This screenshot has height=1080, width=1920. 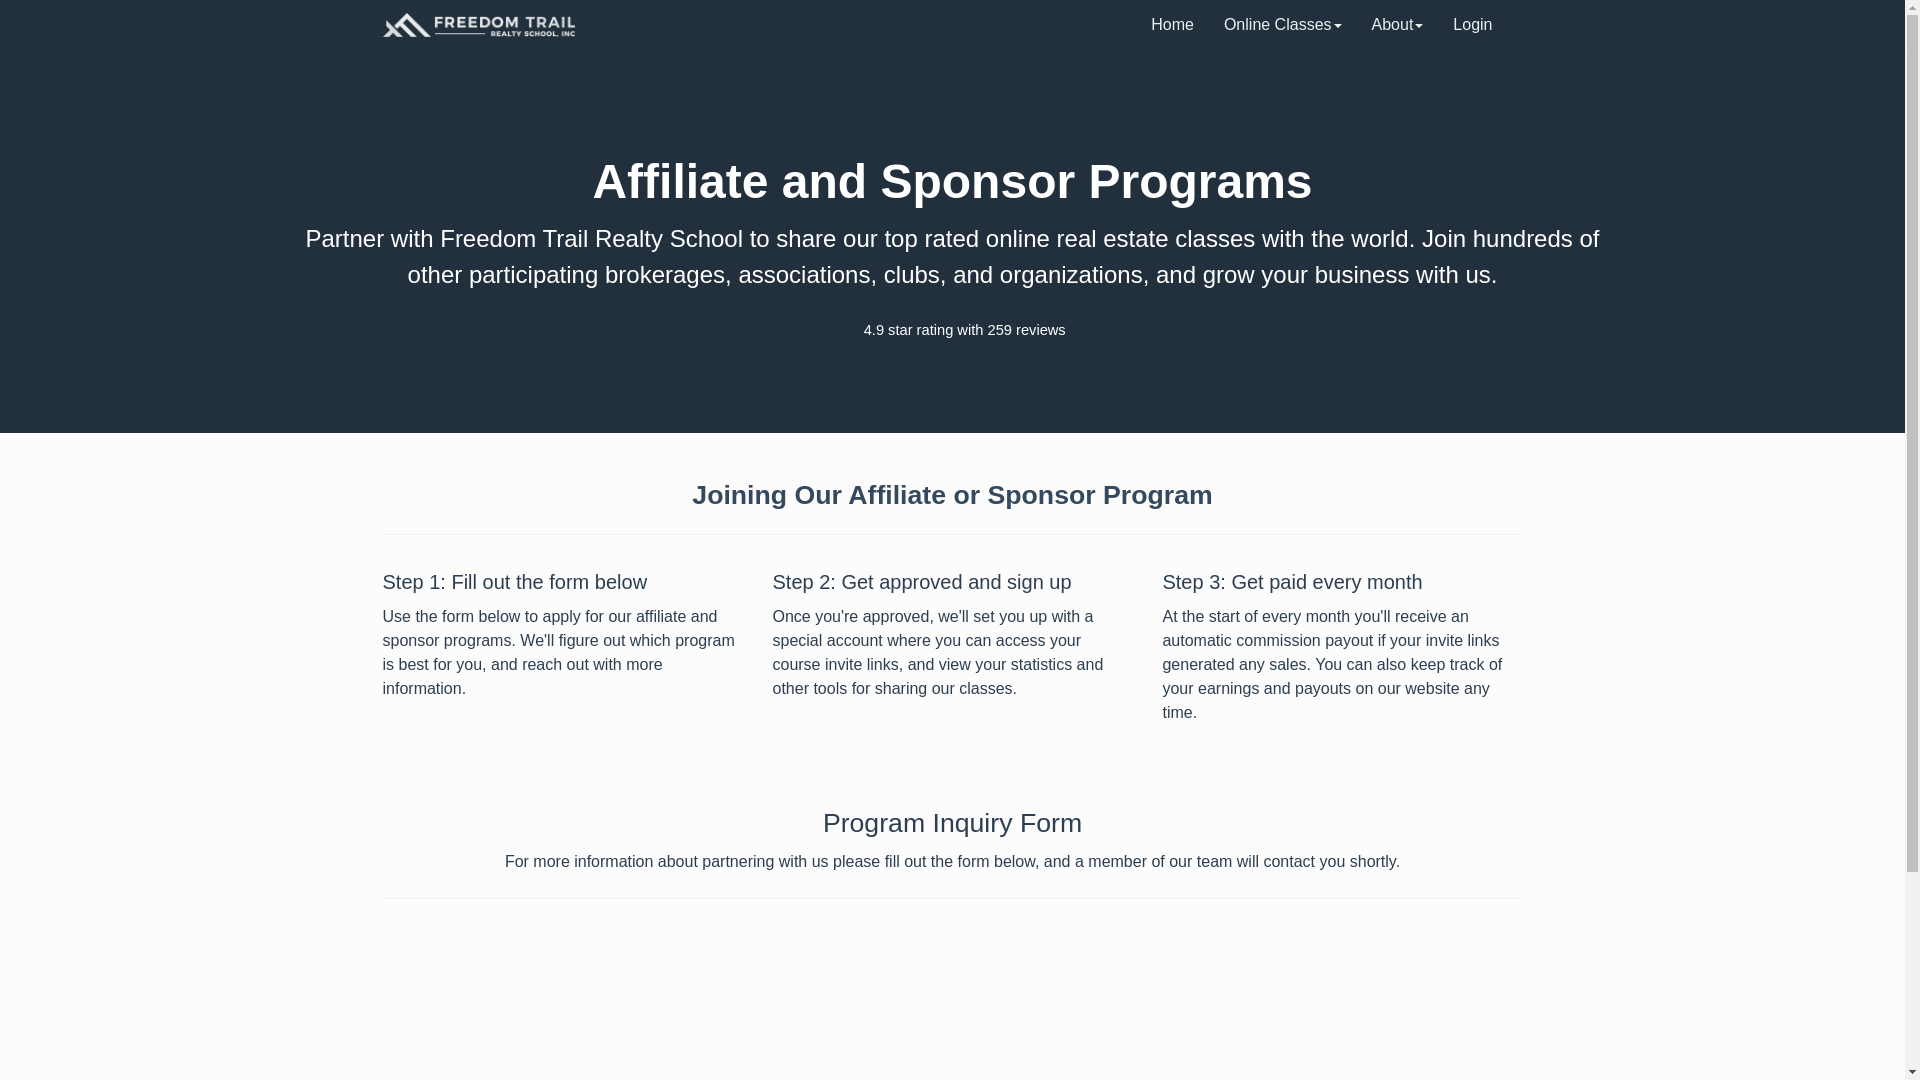 What do you see at coordinates (1283, 24) in the screenshot?
I see `Online Classes` at bounding box center [1283, 24].